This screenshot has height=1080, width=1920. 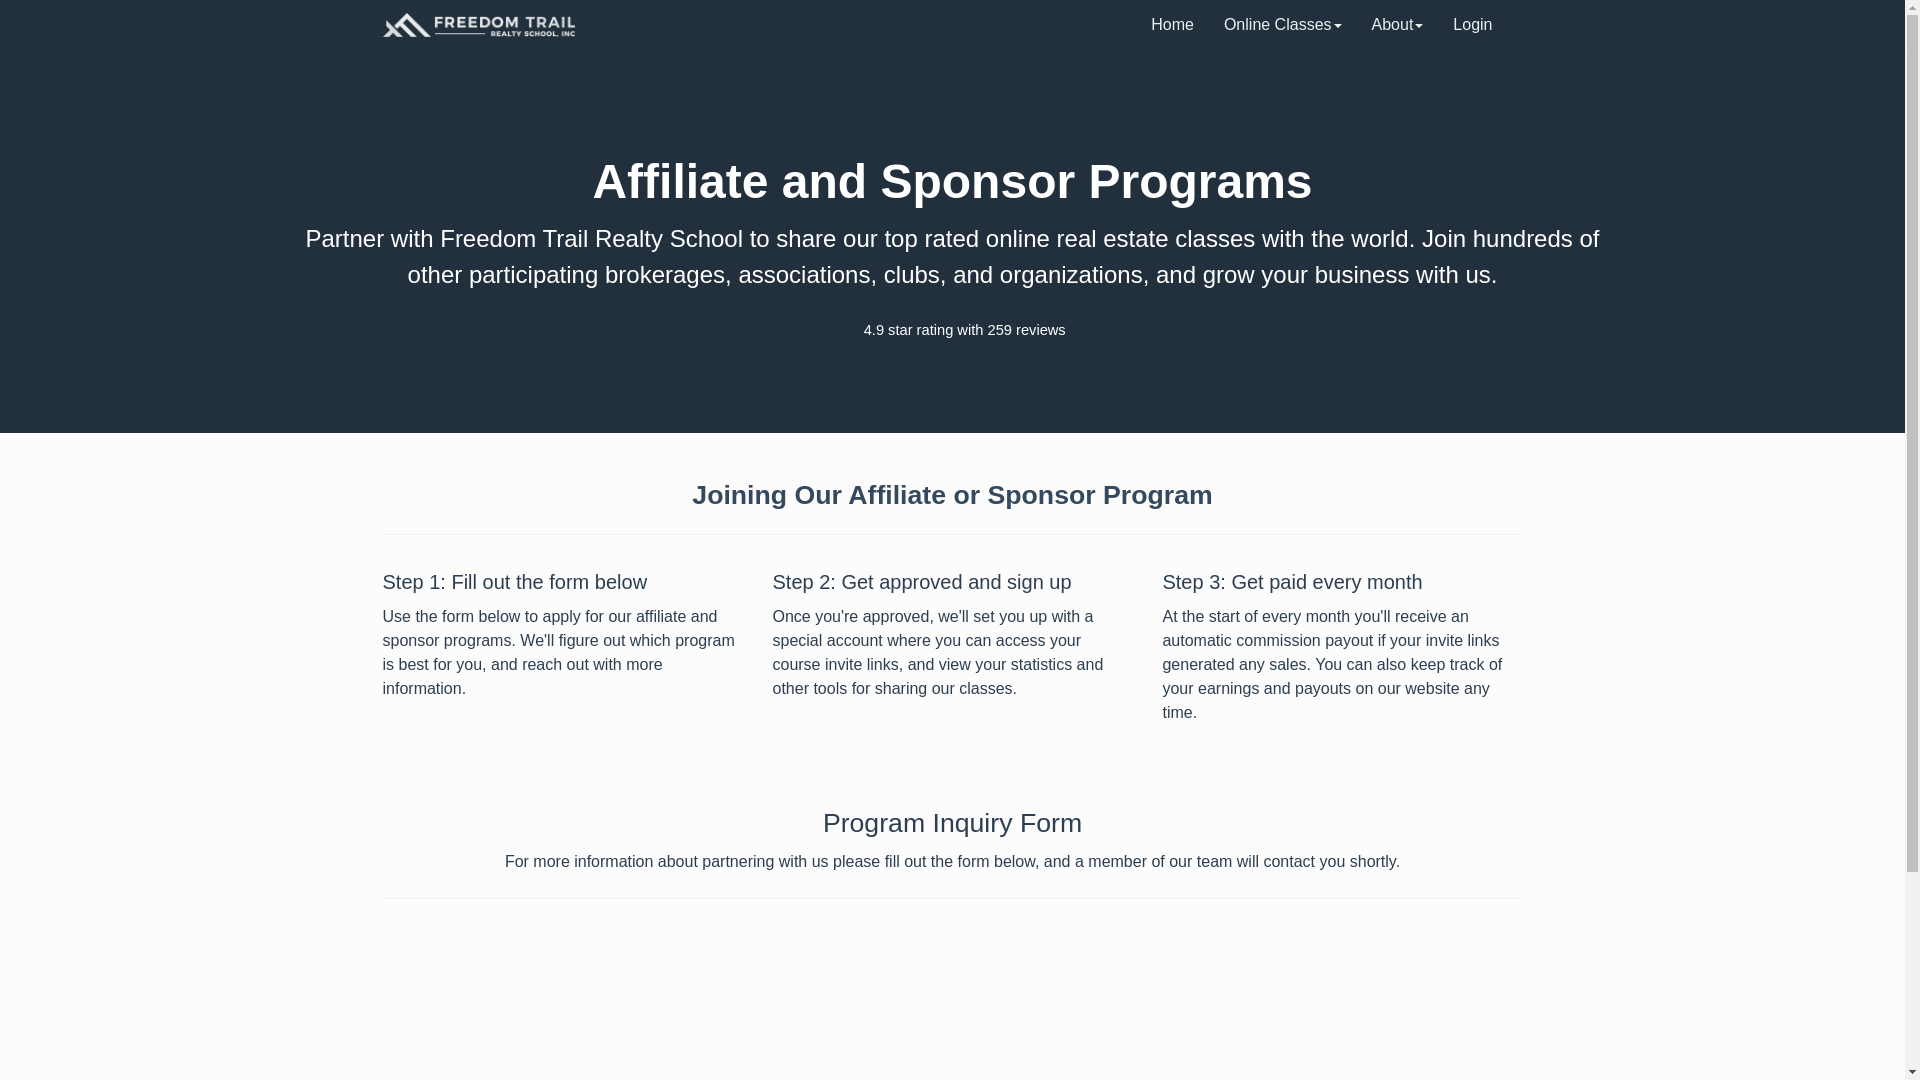 What do you see at coordinates (1283, 24) in the screenshot?
I see `Online Classes` at bounding box center [1283, 24].